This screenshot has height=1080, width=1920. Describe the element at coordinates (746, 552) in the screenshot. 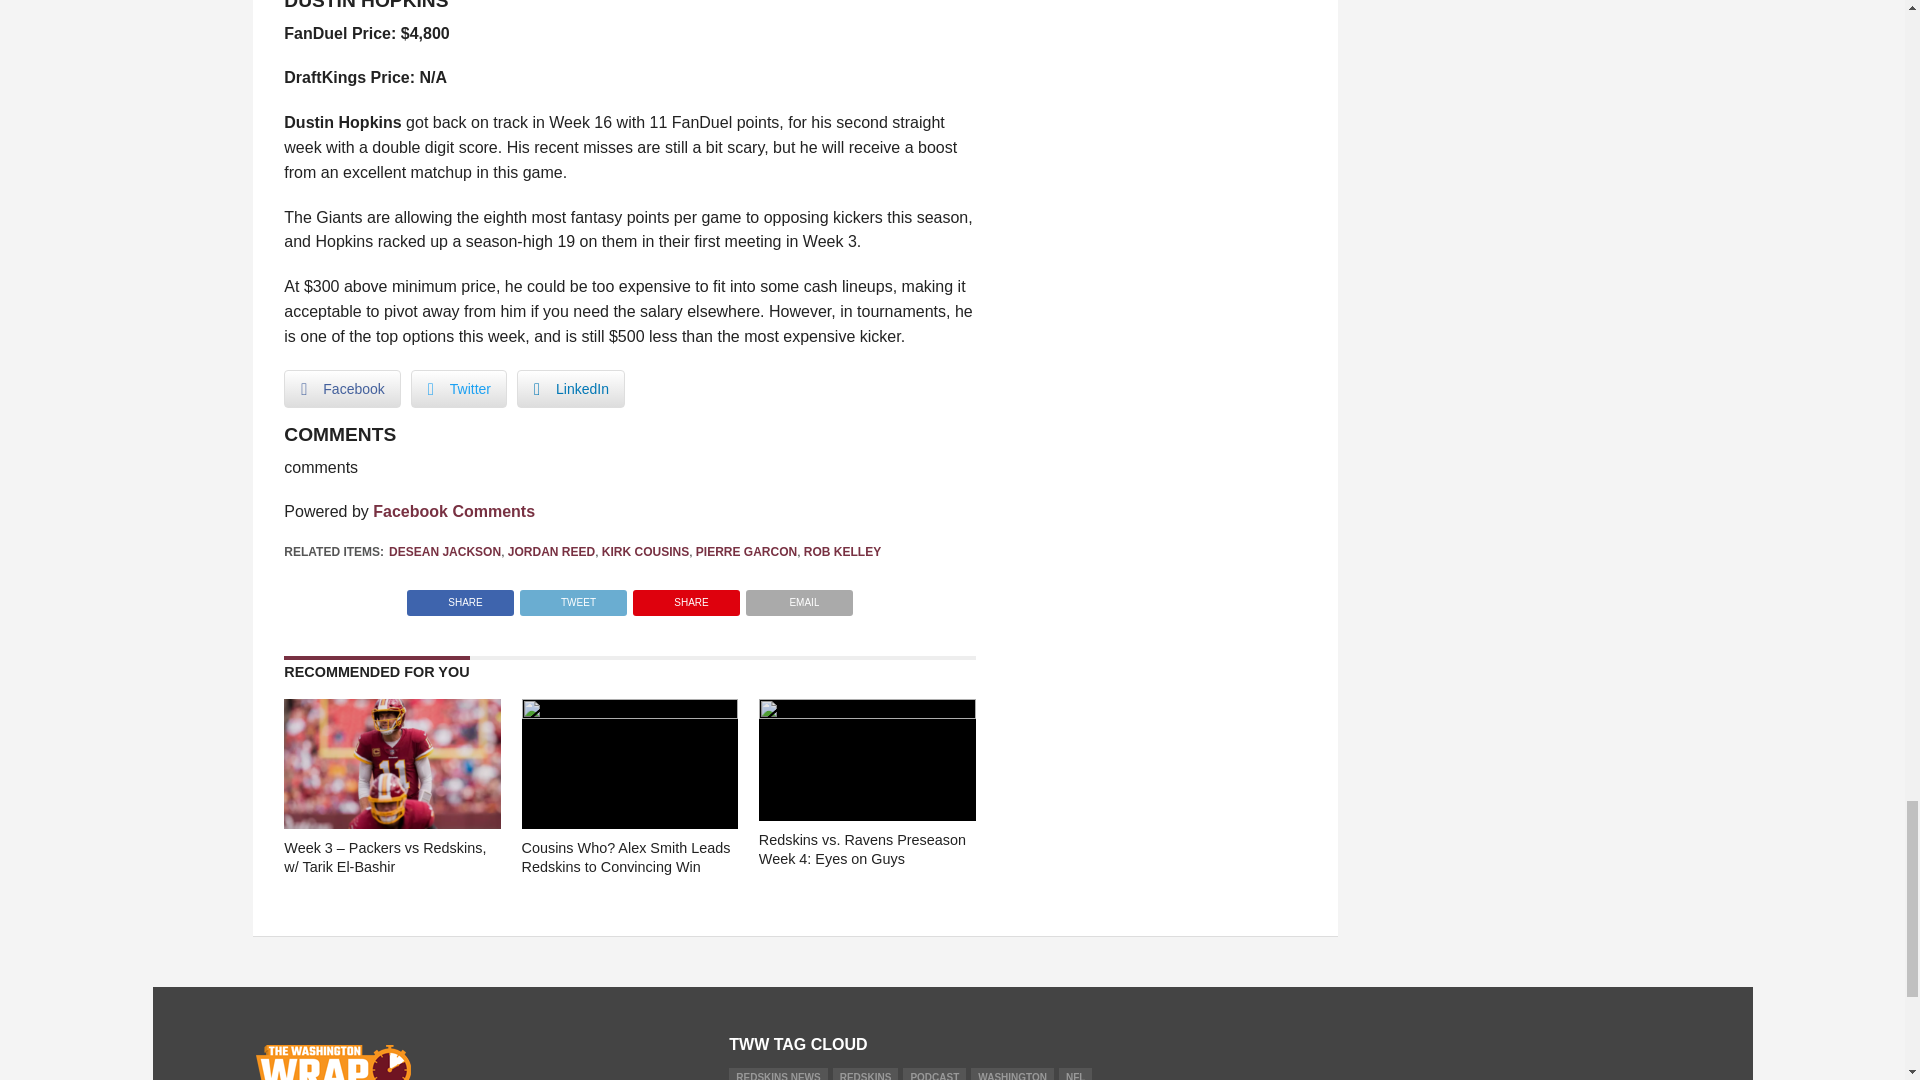

I see `PIERRE GARCON` at that location.